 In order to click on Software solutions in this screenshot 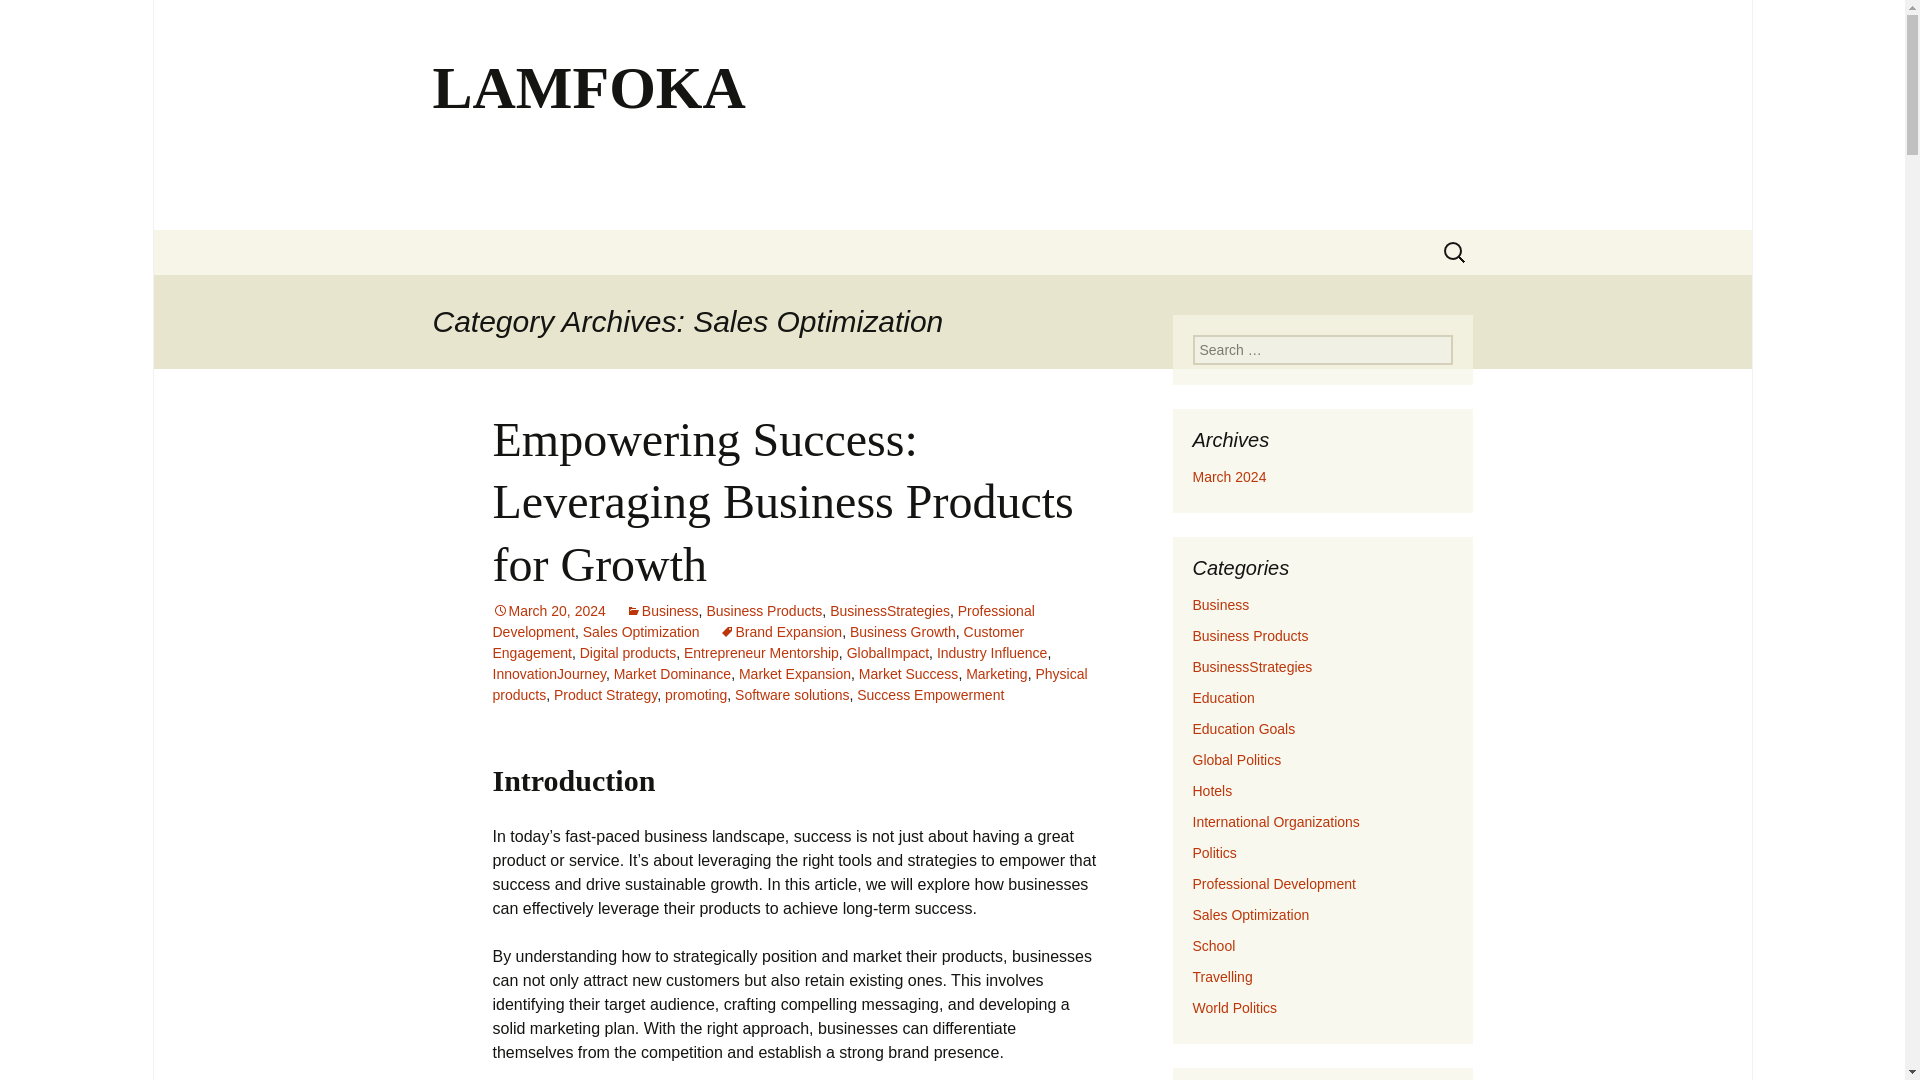, I will do `click(792, 694)`.